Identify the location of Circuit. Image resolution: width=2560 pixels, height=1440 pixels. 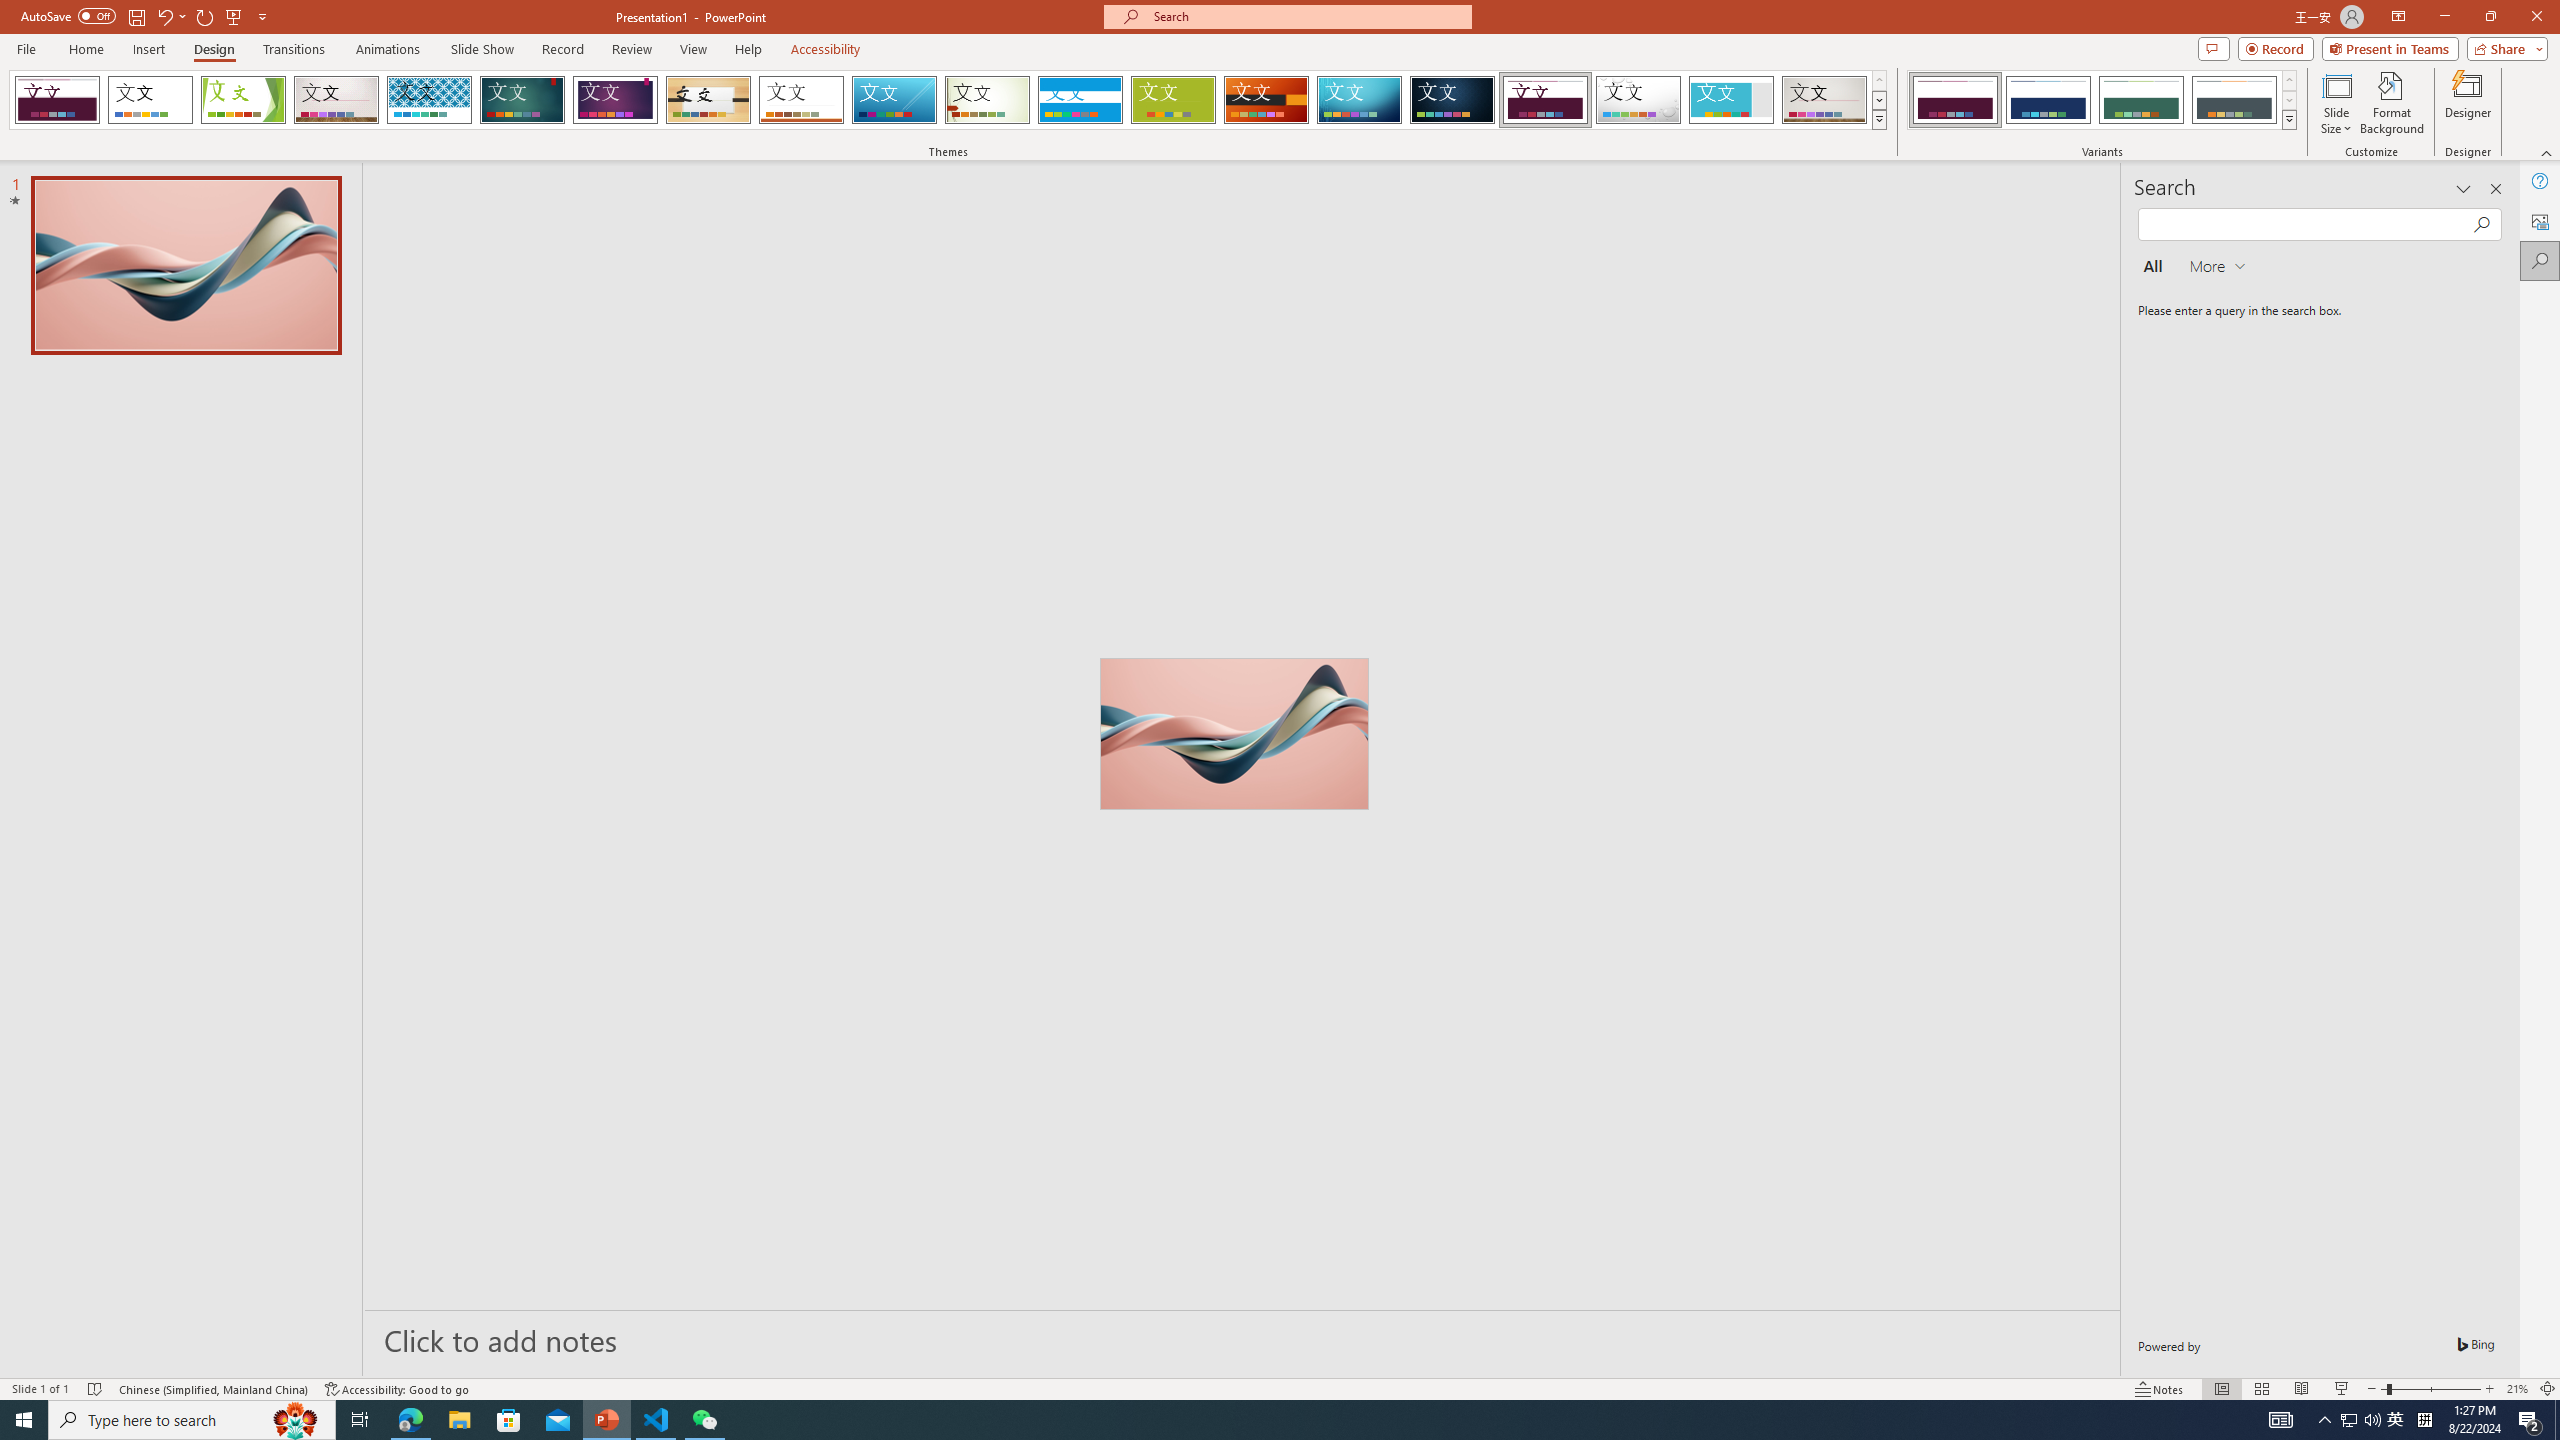
(1359, 100).